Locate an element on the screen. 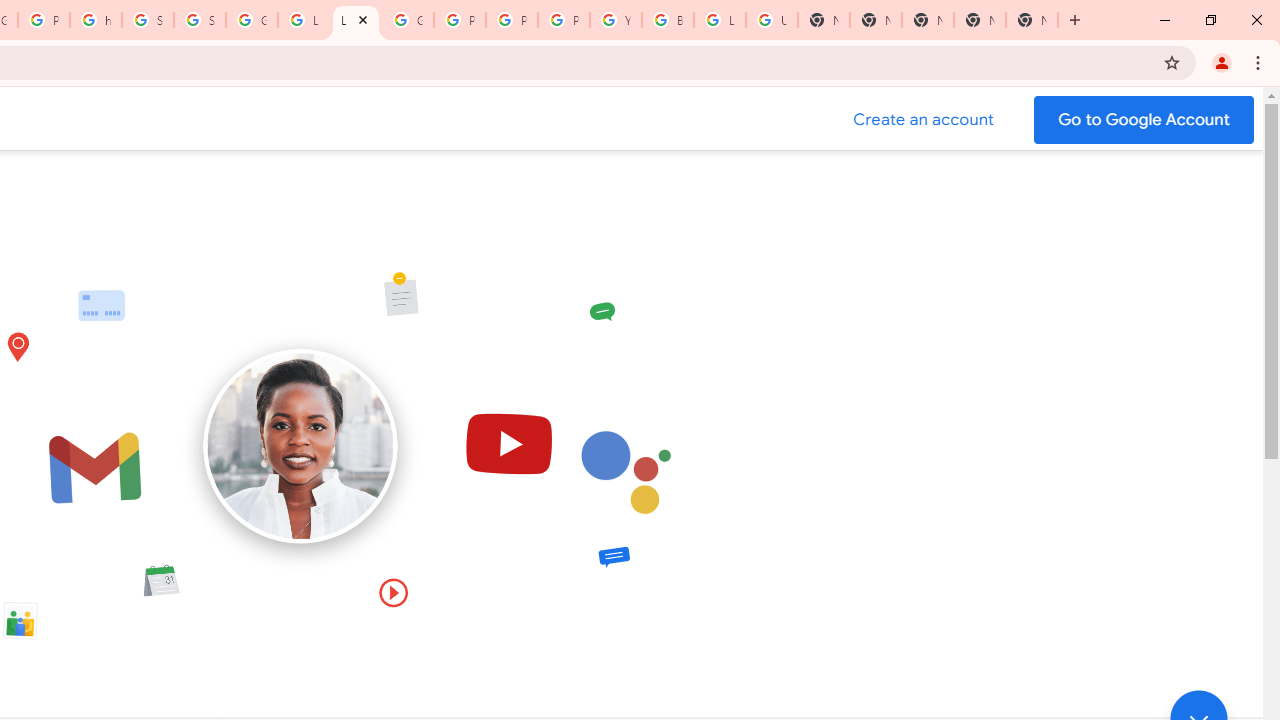  New Tab is located at coordinates (928, 20).